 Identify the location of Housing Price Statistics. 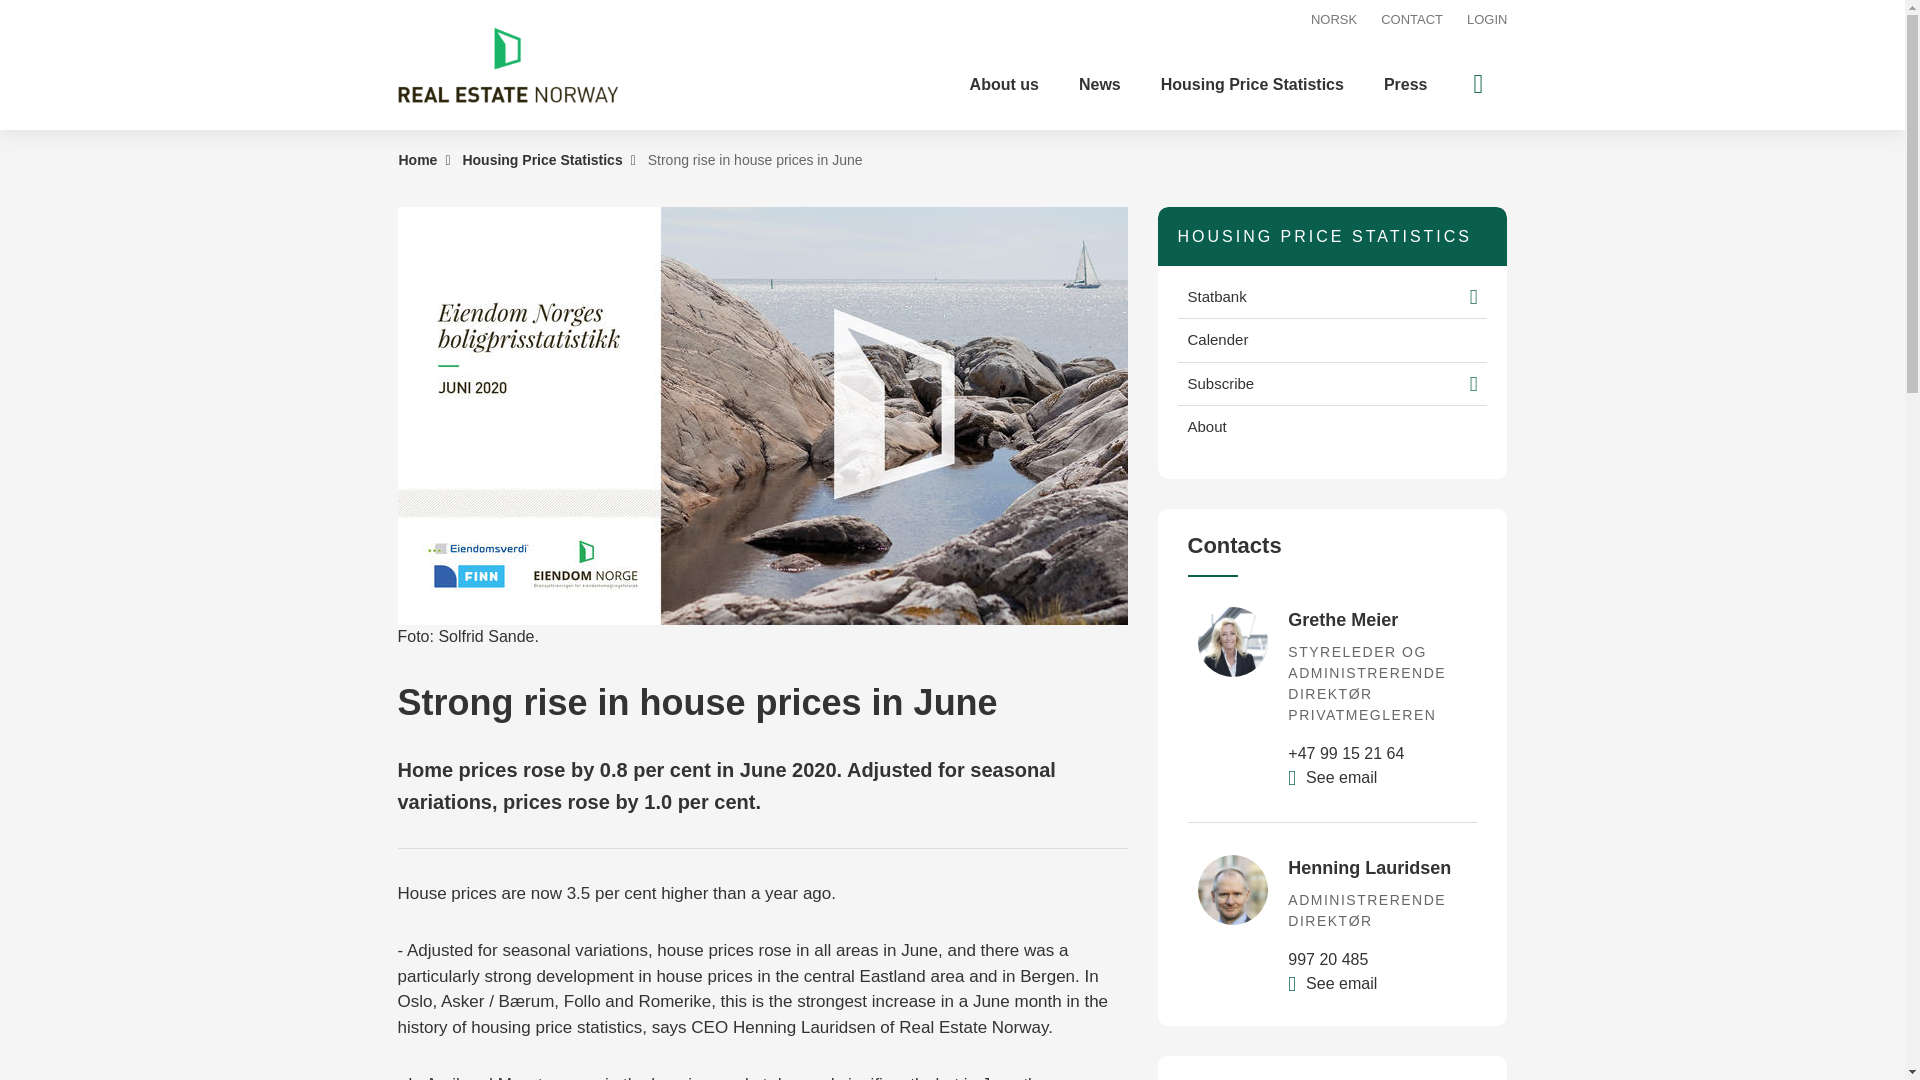
(1252, 84).